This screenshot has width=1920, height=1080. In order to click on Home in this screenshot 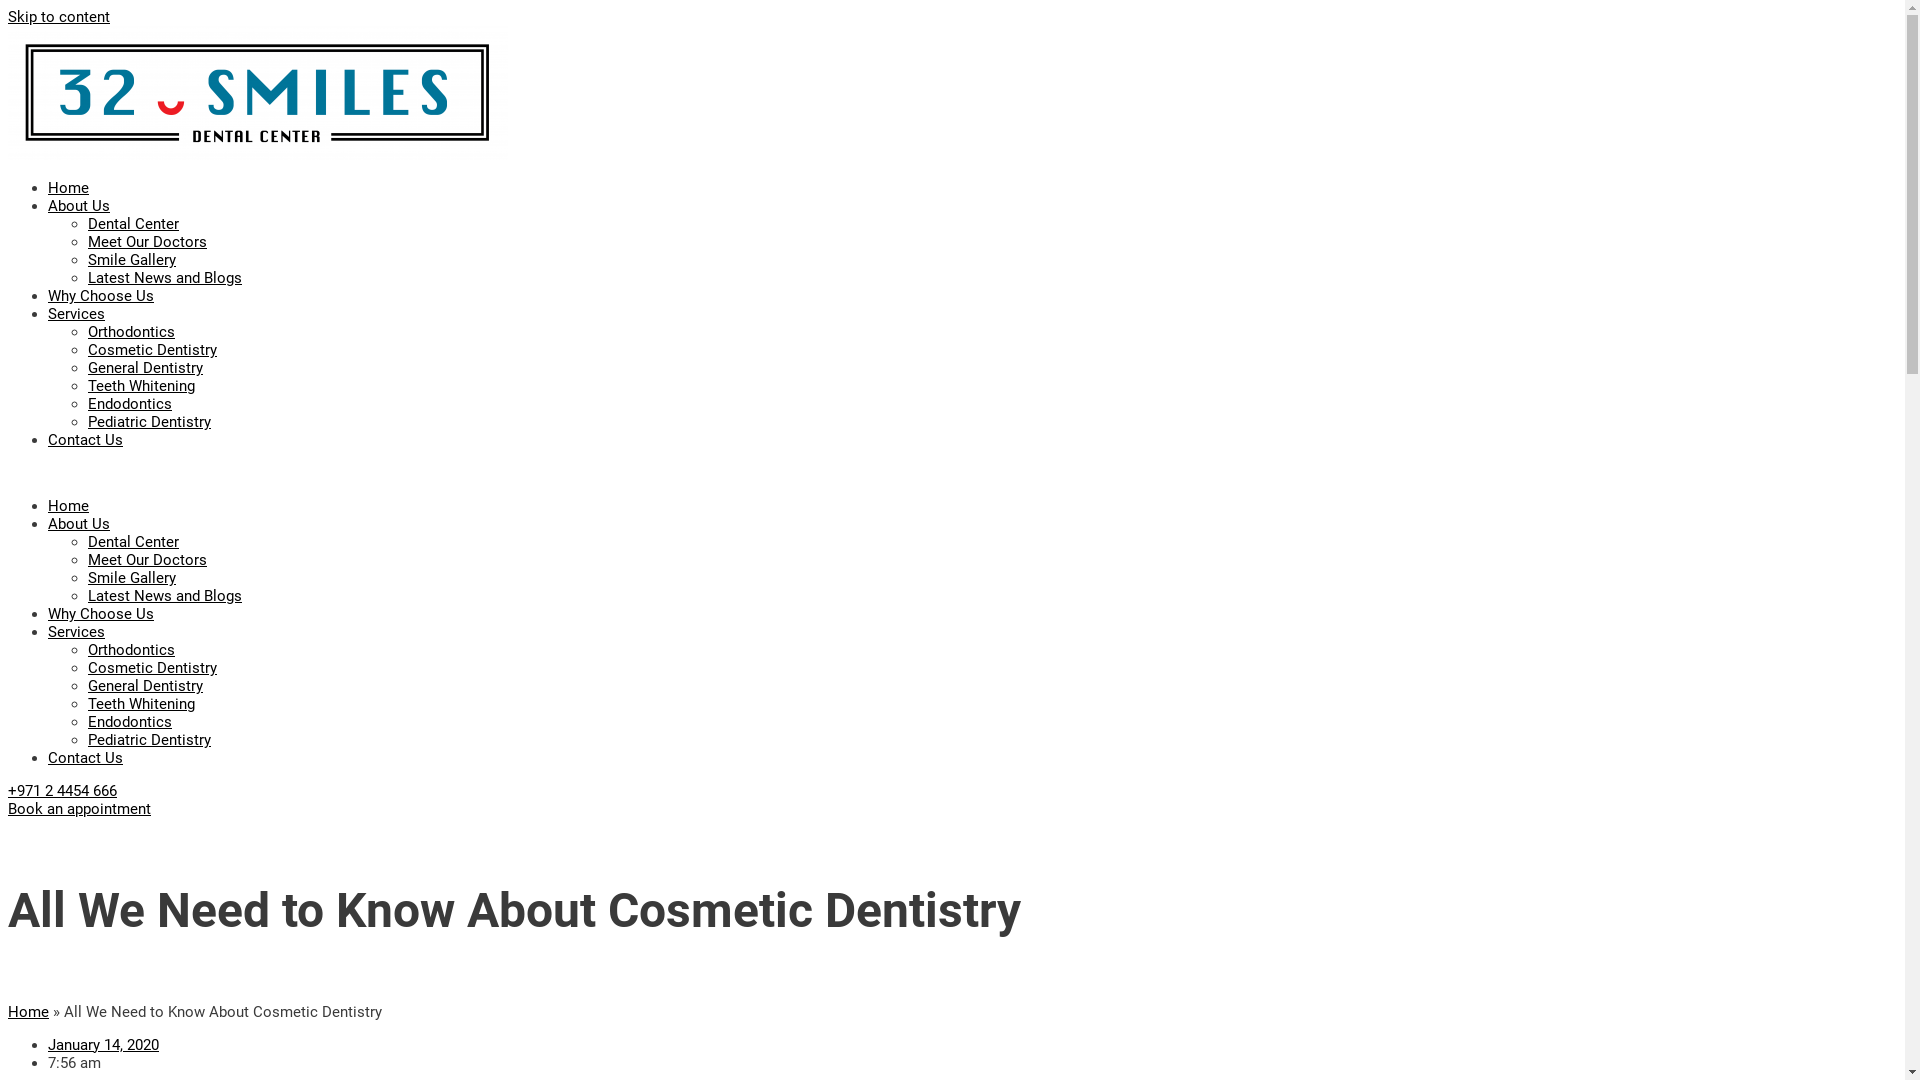, I will do `click(68, 188)`.